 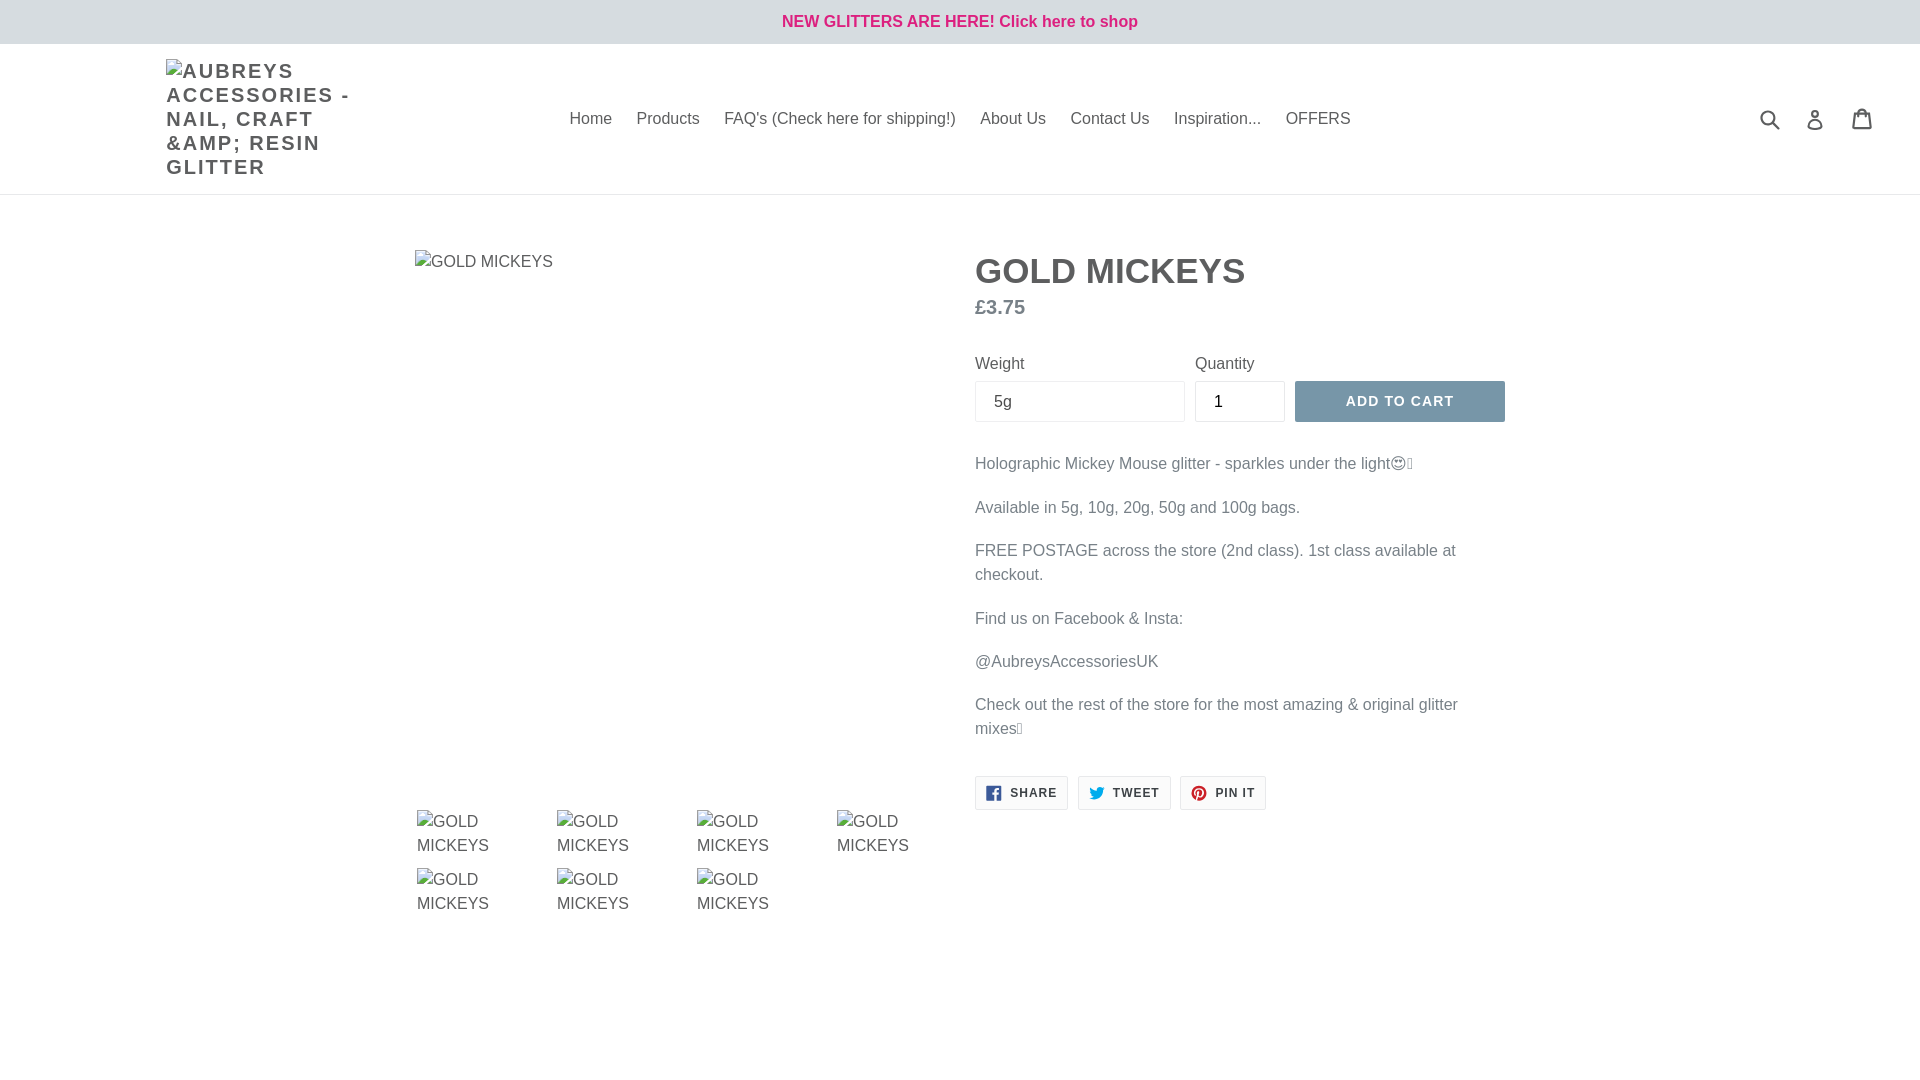 What do you see at coordinates (590, 118) in the screenshot?
I see `Share on Facebook` at bounding box center [590, 118].